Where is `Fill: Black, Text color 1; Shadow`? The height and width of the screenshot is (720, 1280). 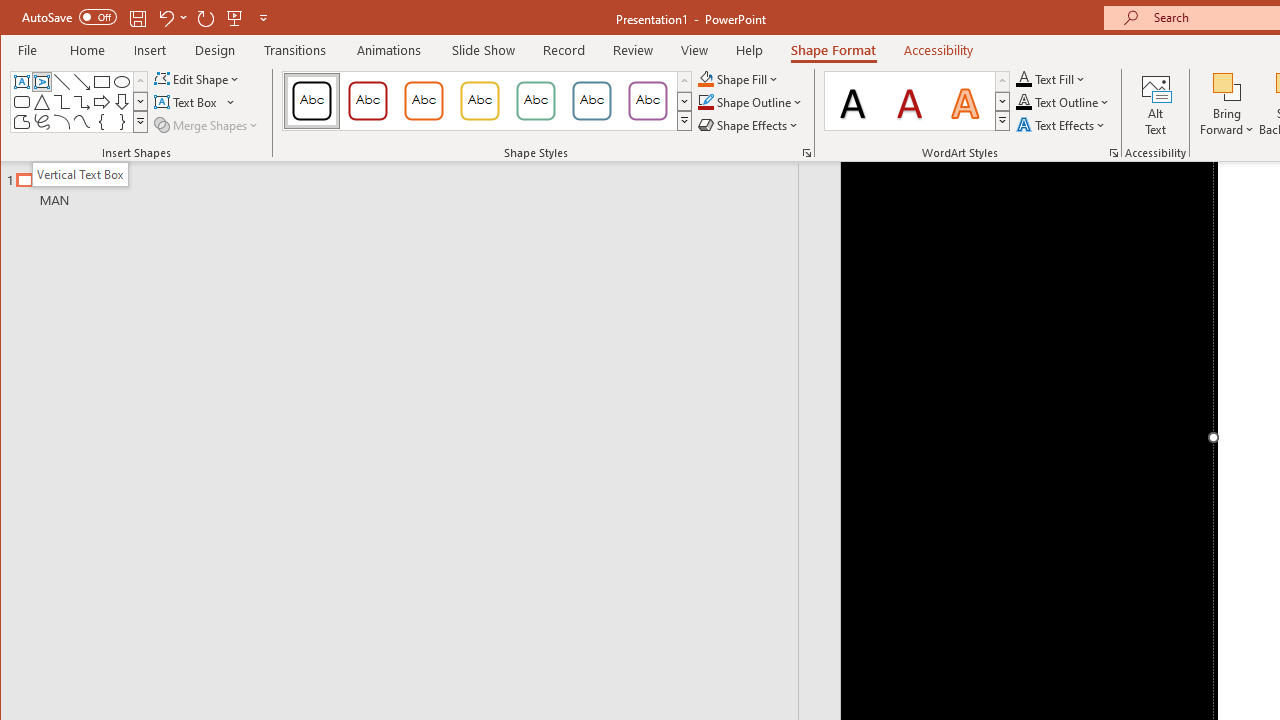
Fill: Black, Text color 1; Shadow is located at coordinates (853, 100).